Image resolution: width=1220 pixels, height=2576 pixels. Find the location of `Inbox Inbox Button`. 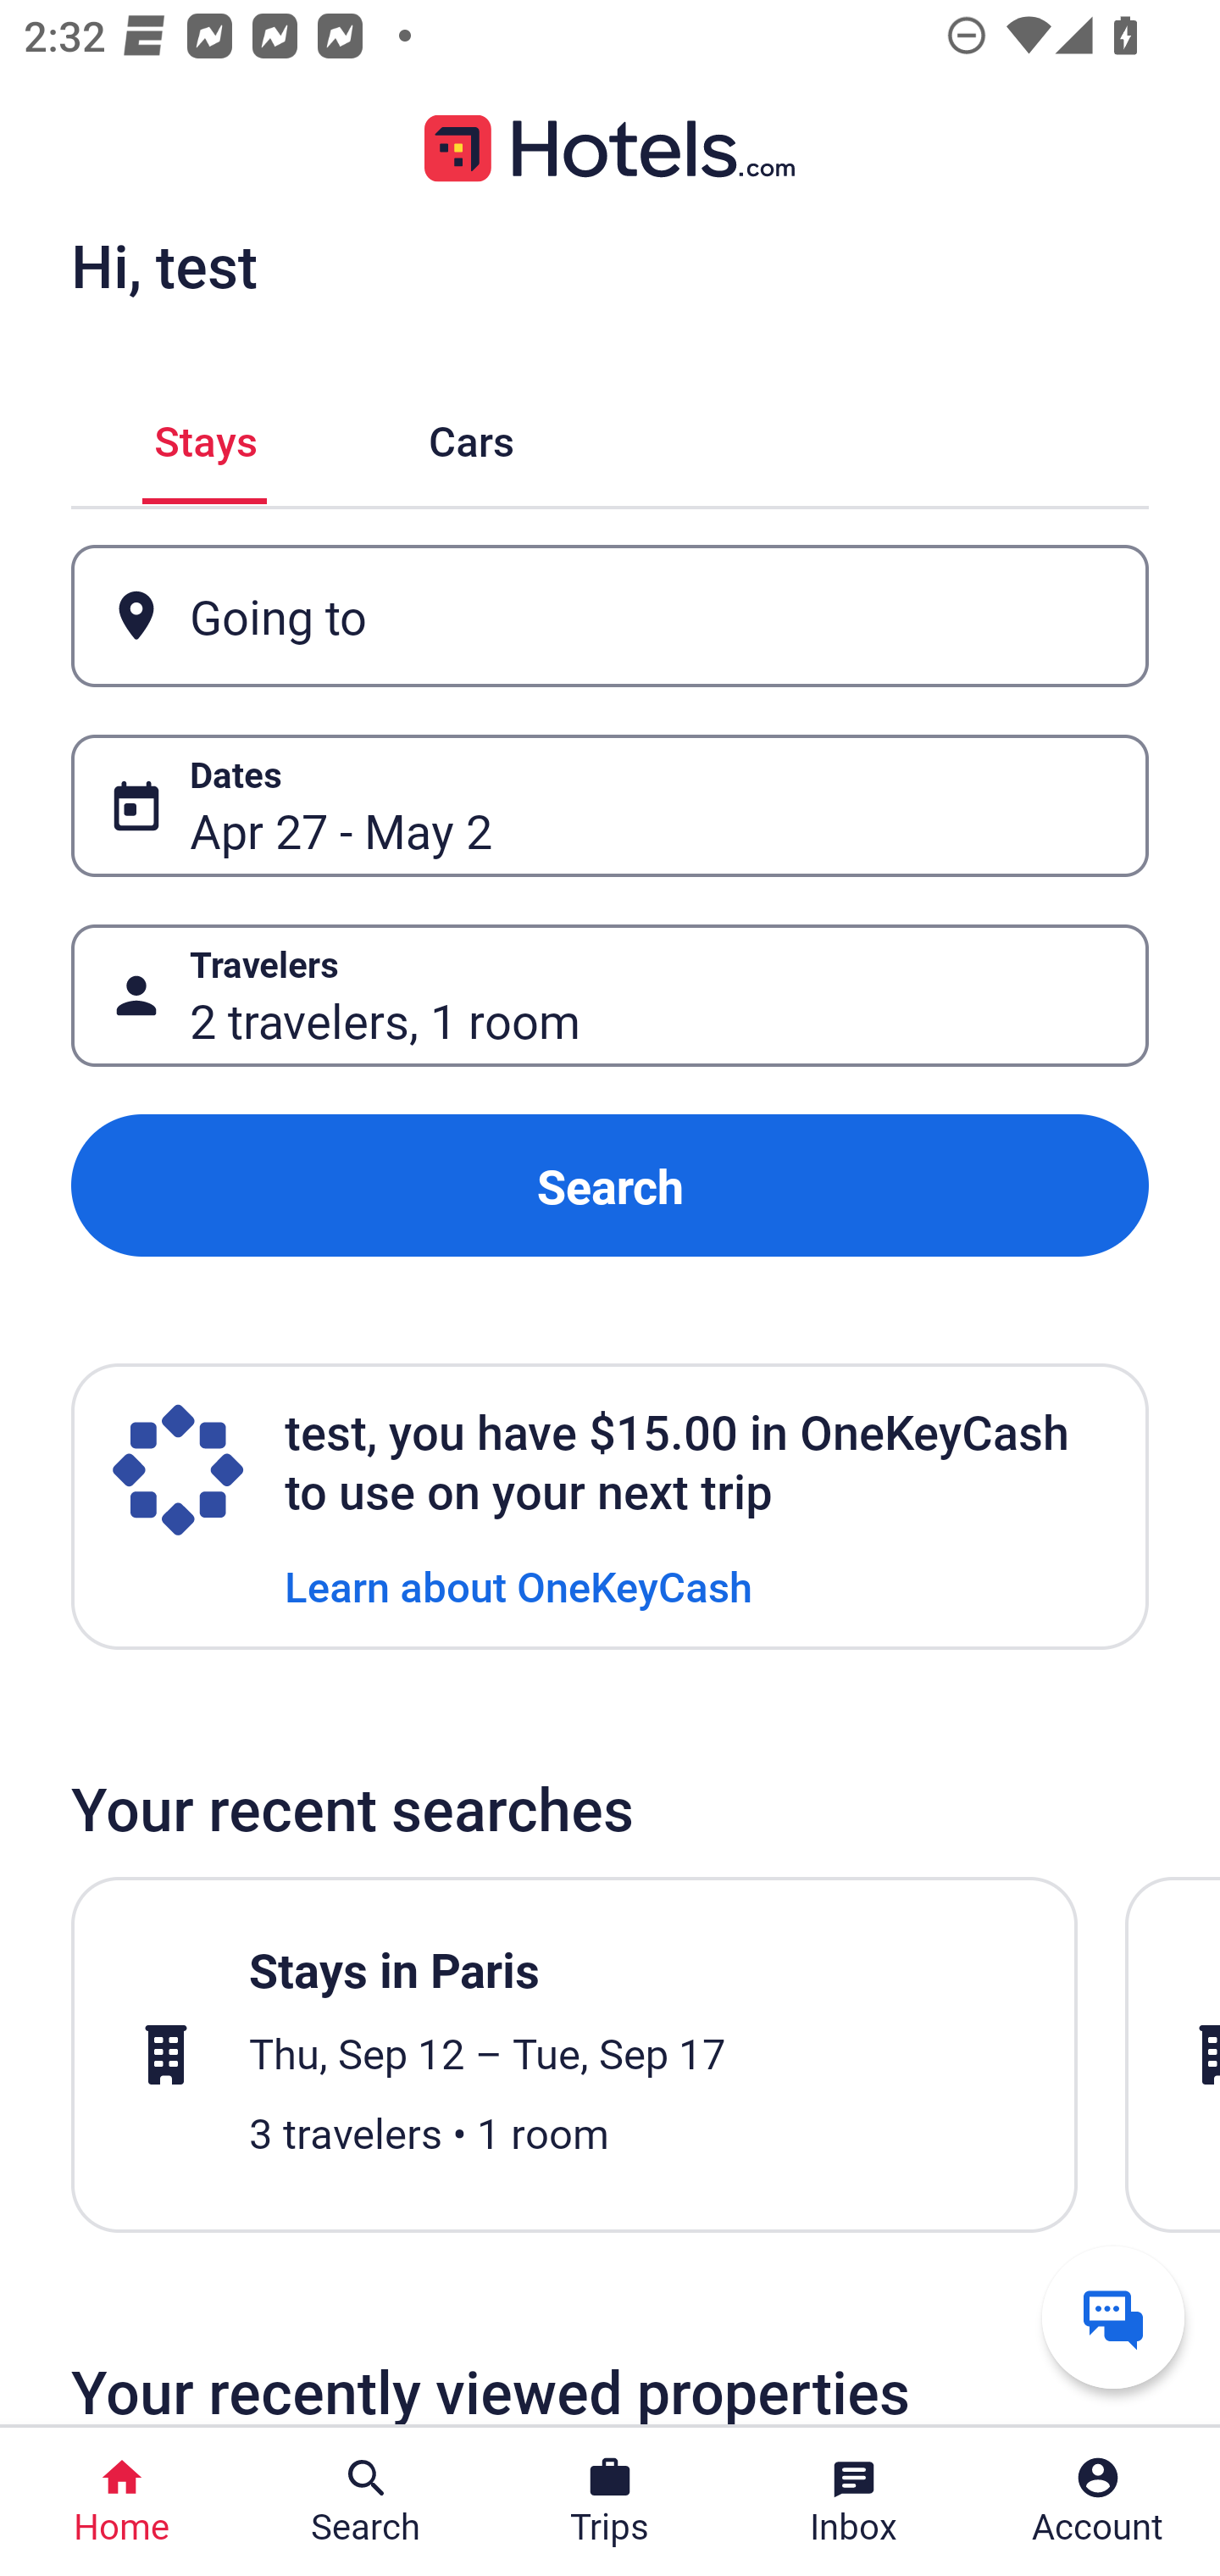

Inbox Inbox Button is located at coordinates (854, 2501).